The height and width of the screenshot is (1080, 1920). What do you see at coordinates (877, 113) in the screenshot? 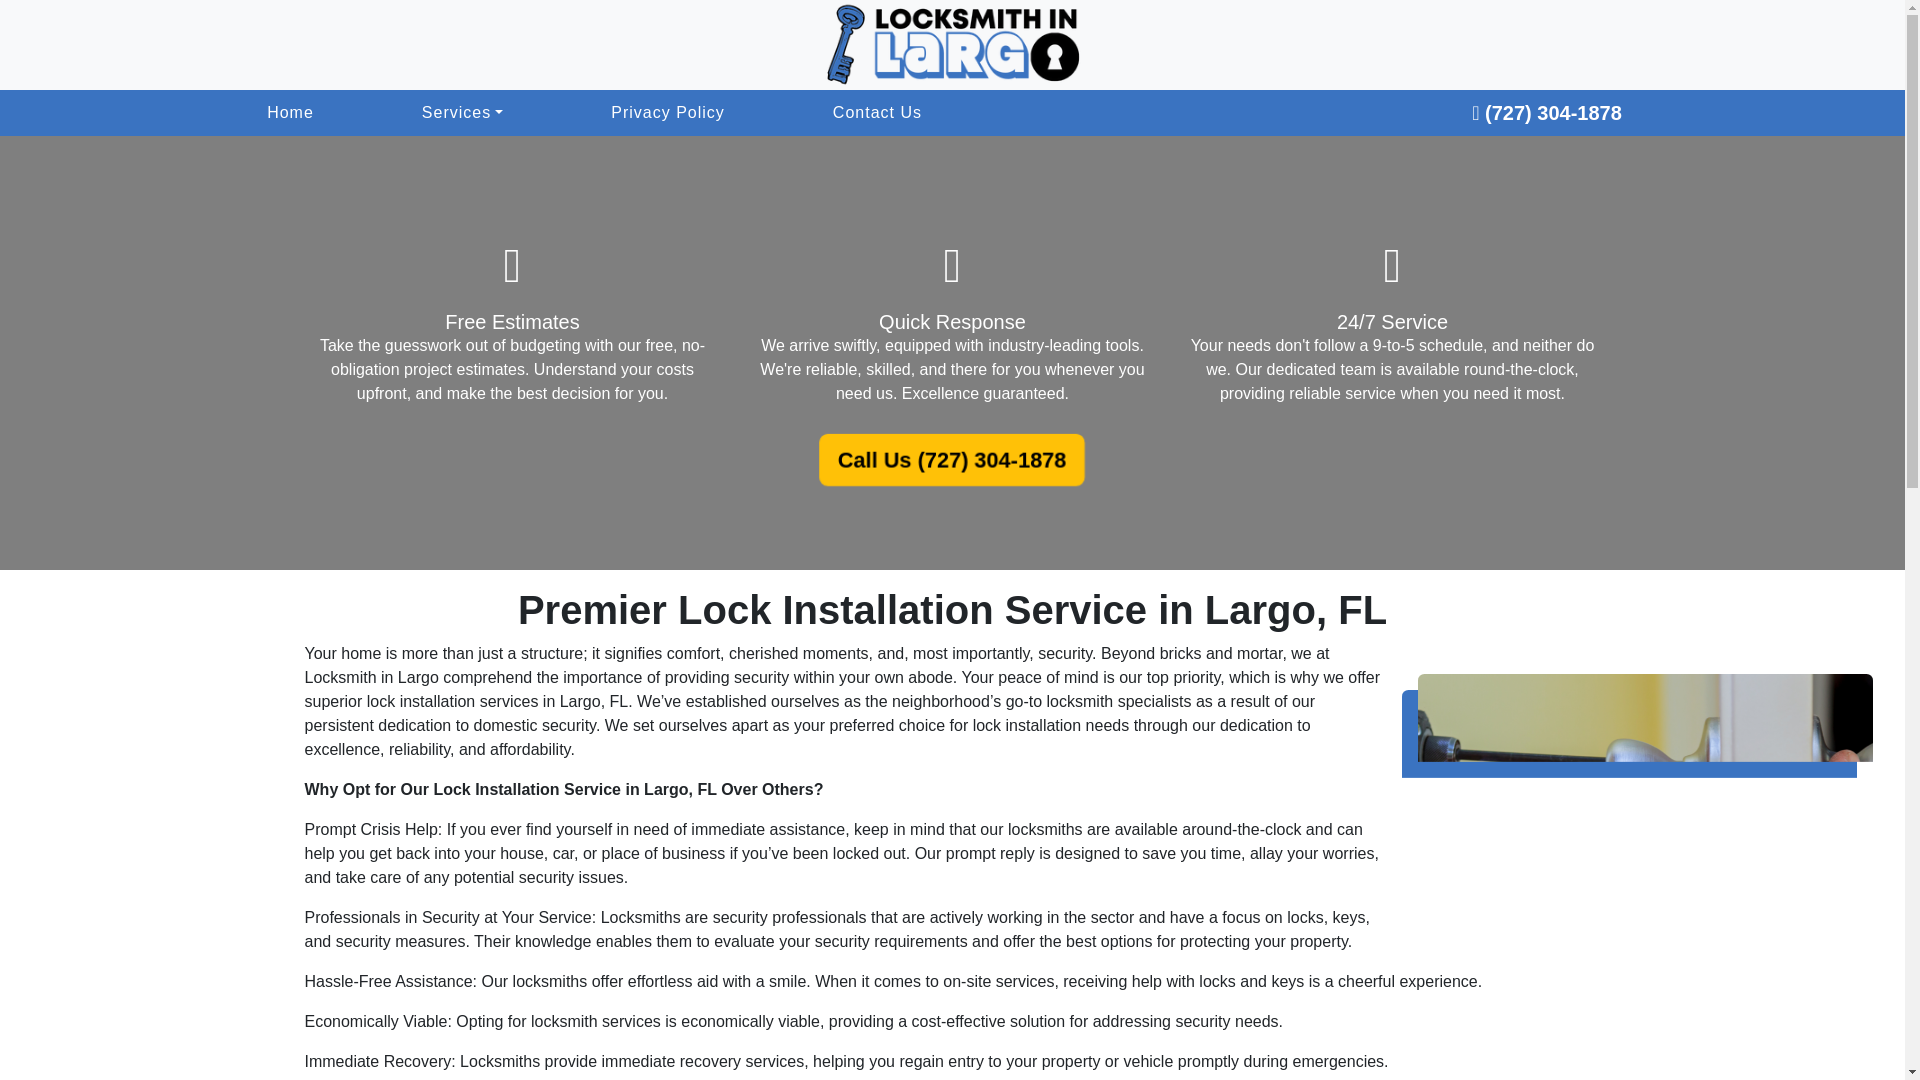
I see `Contact Us` at bounding box center [877, 113].